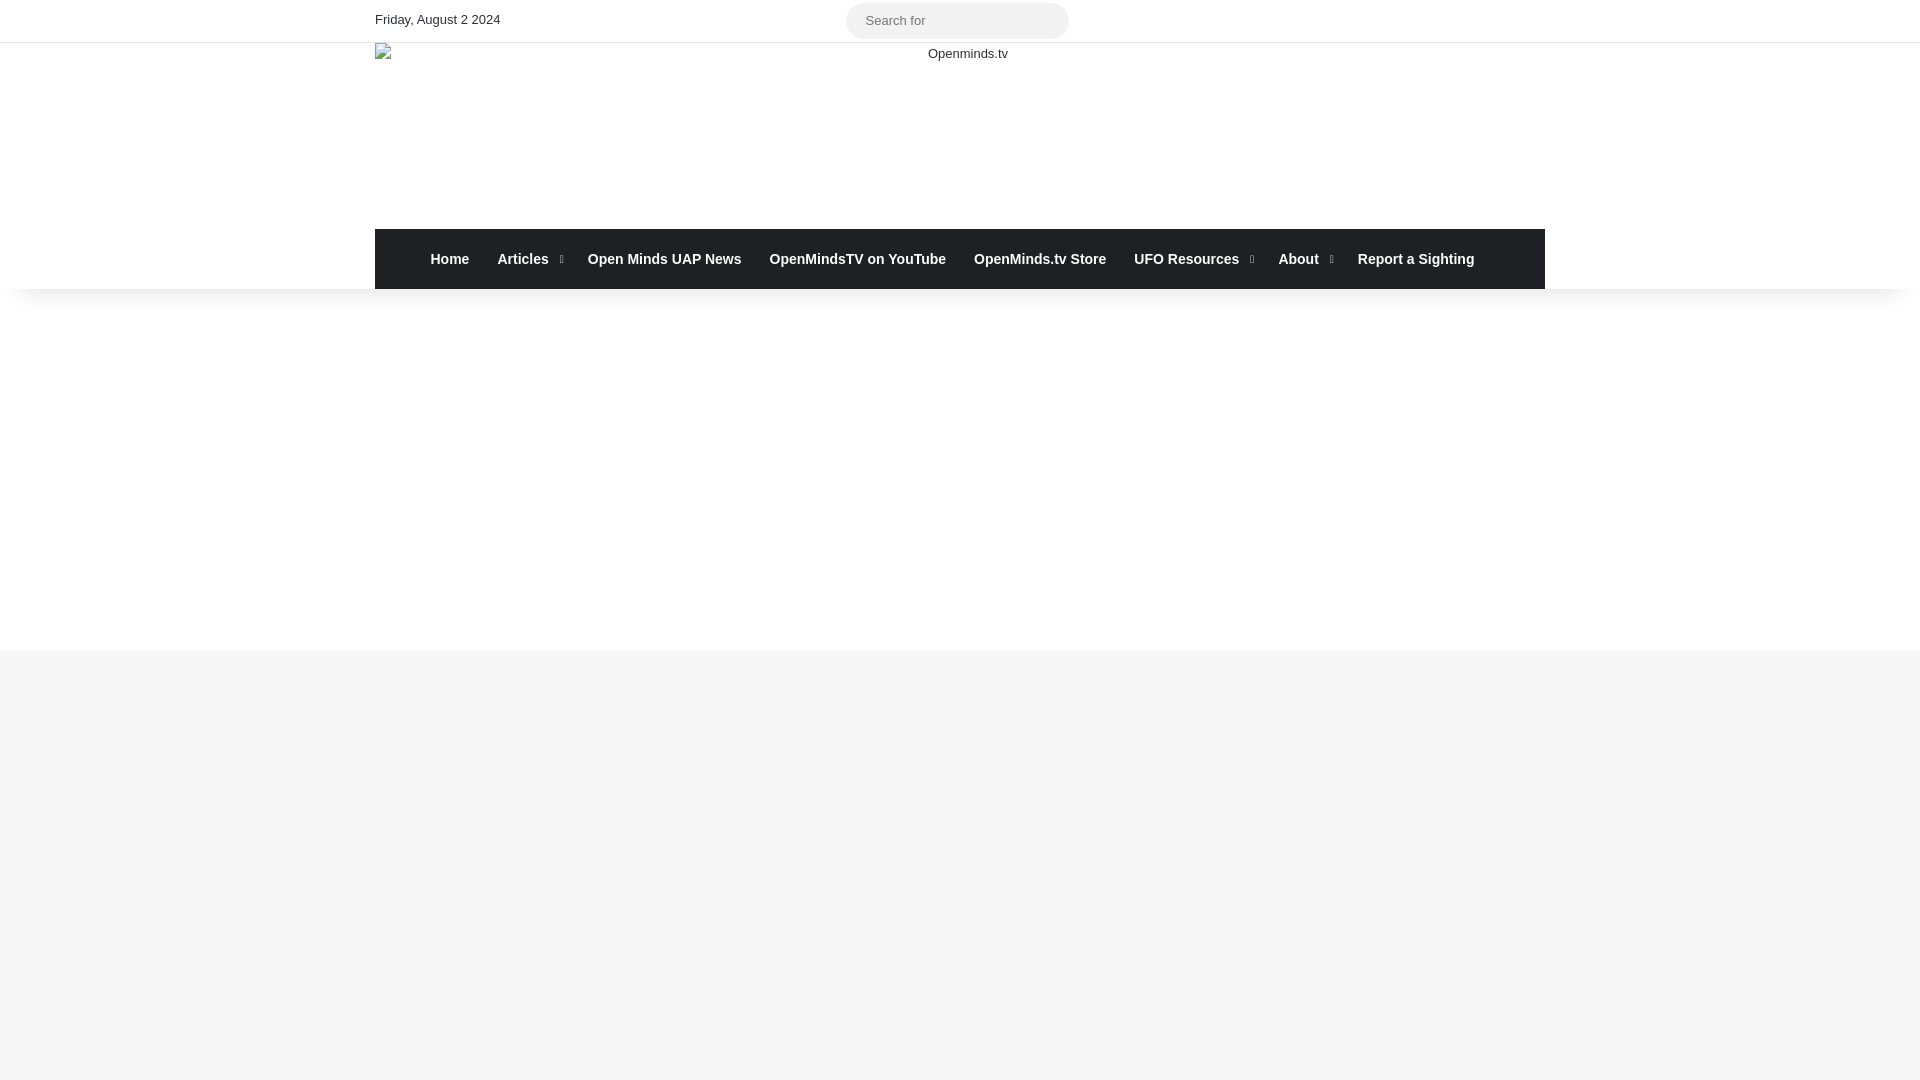 This screenshot has width=1920, height=1080. I want to click on About, so click(1302, 258).